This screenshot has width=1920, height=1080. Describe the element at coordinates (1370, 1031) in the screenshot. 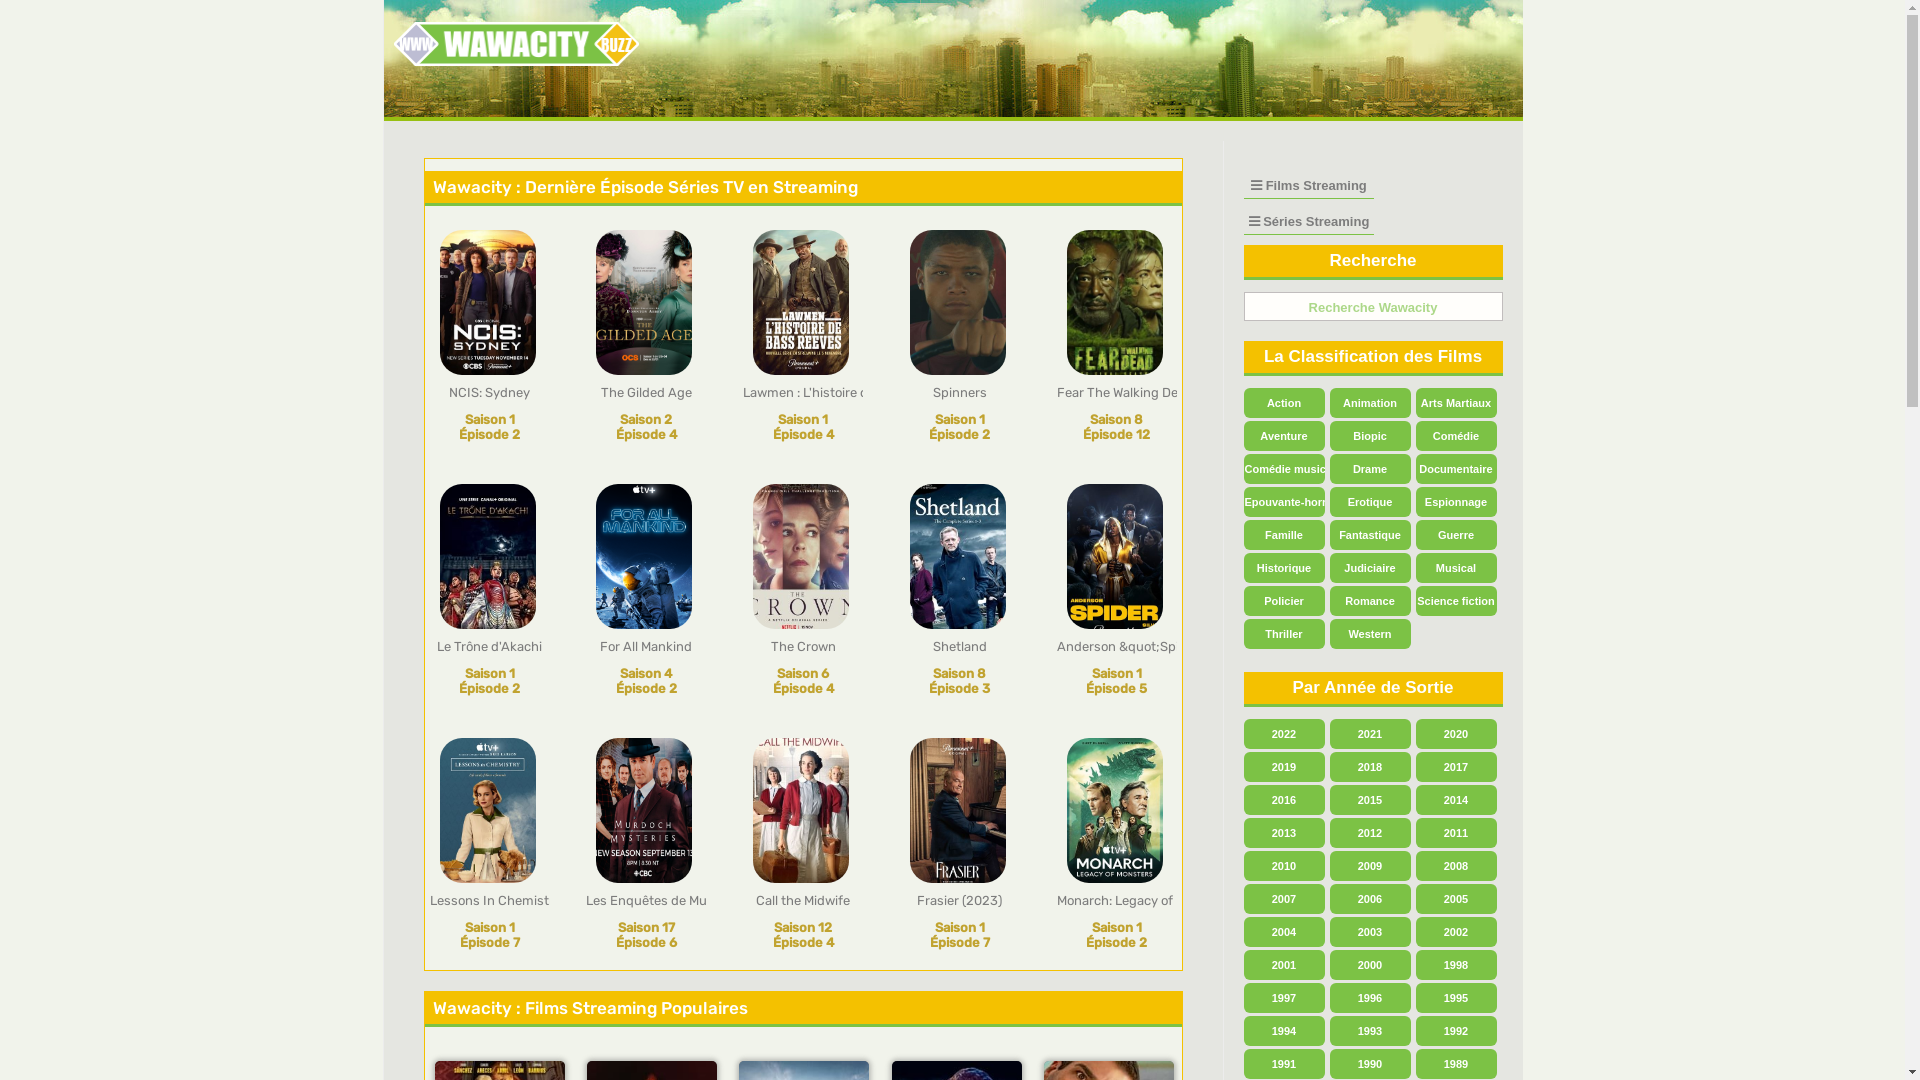

I see `1993` at that location.